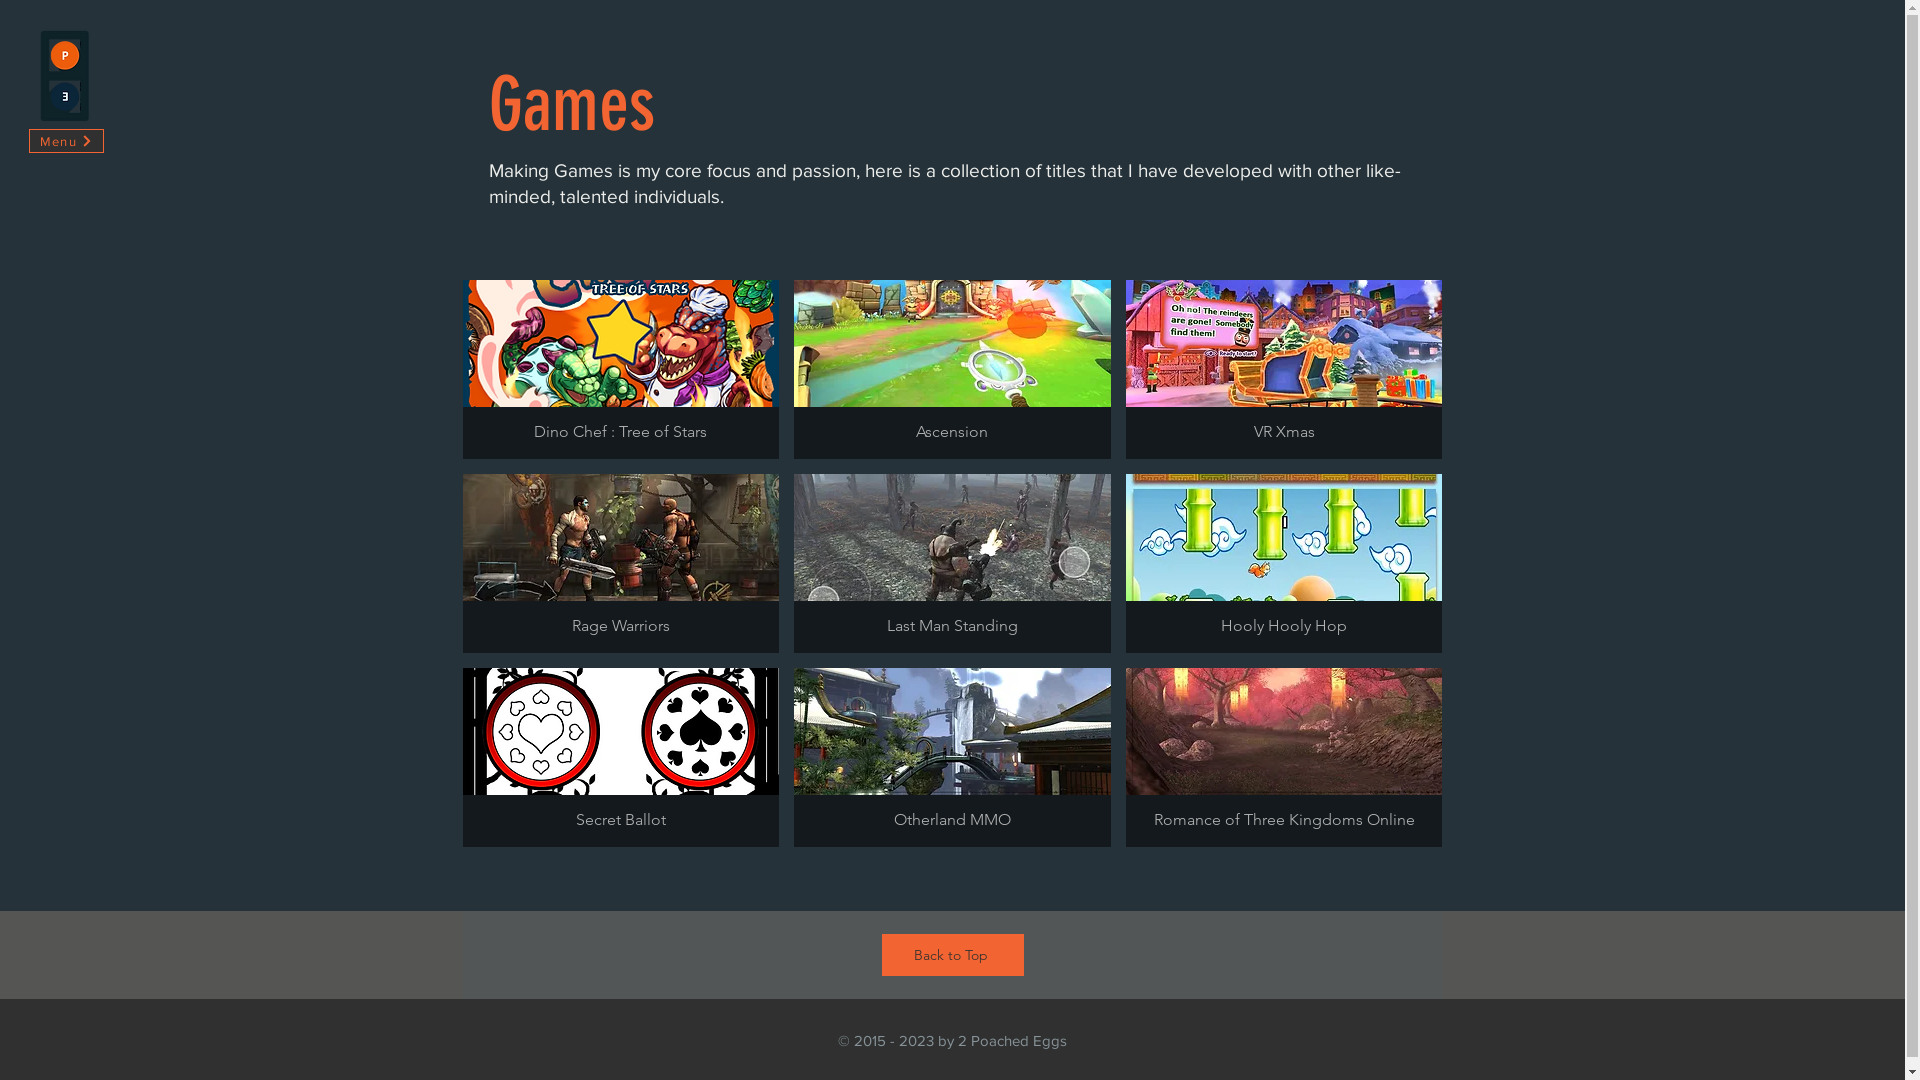 Image resolution: width=1920 pixels, height=1080 pixels. Describe the element at coordinates (620, 758) in the screenshot. I see `Secret Ballot` at that location.